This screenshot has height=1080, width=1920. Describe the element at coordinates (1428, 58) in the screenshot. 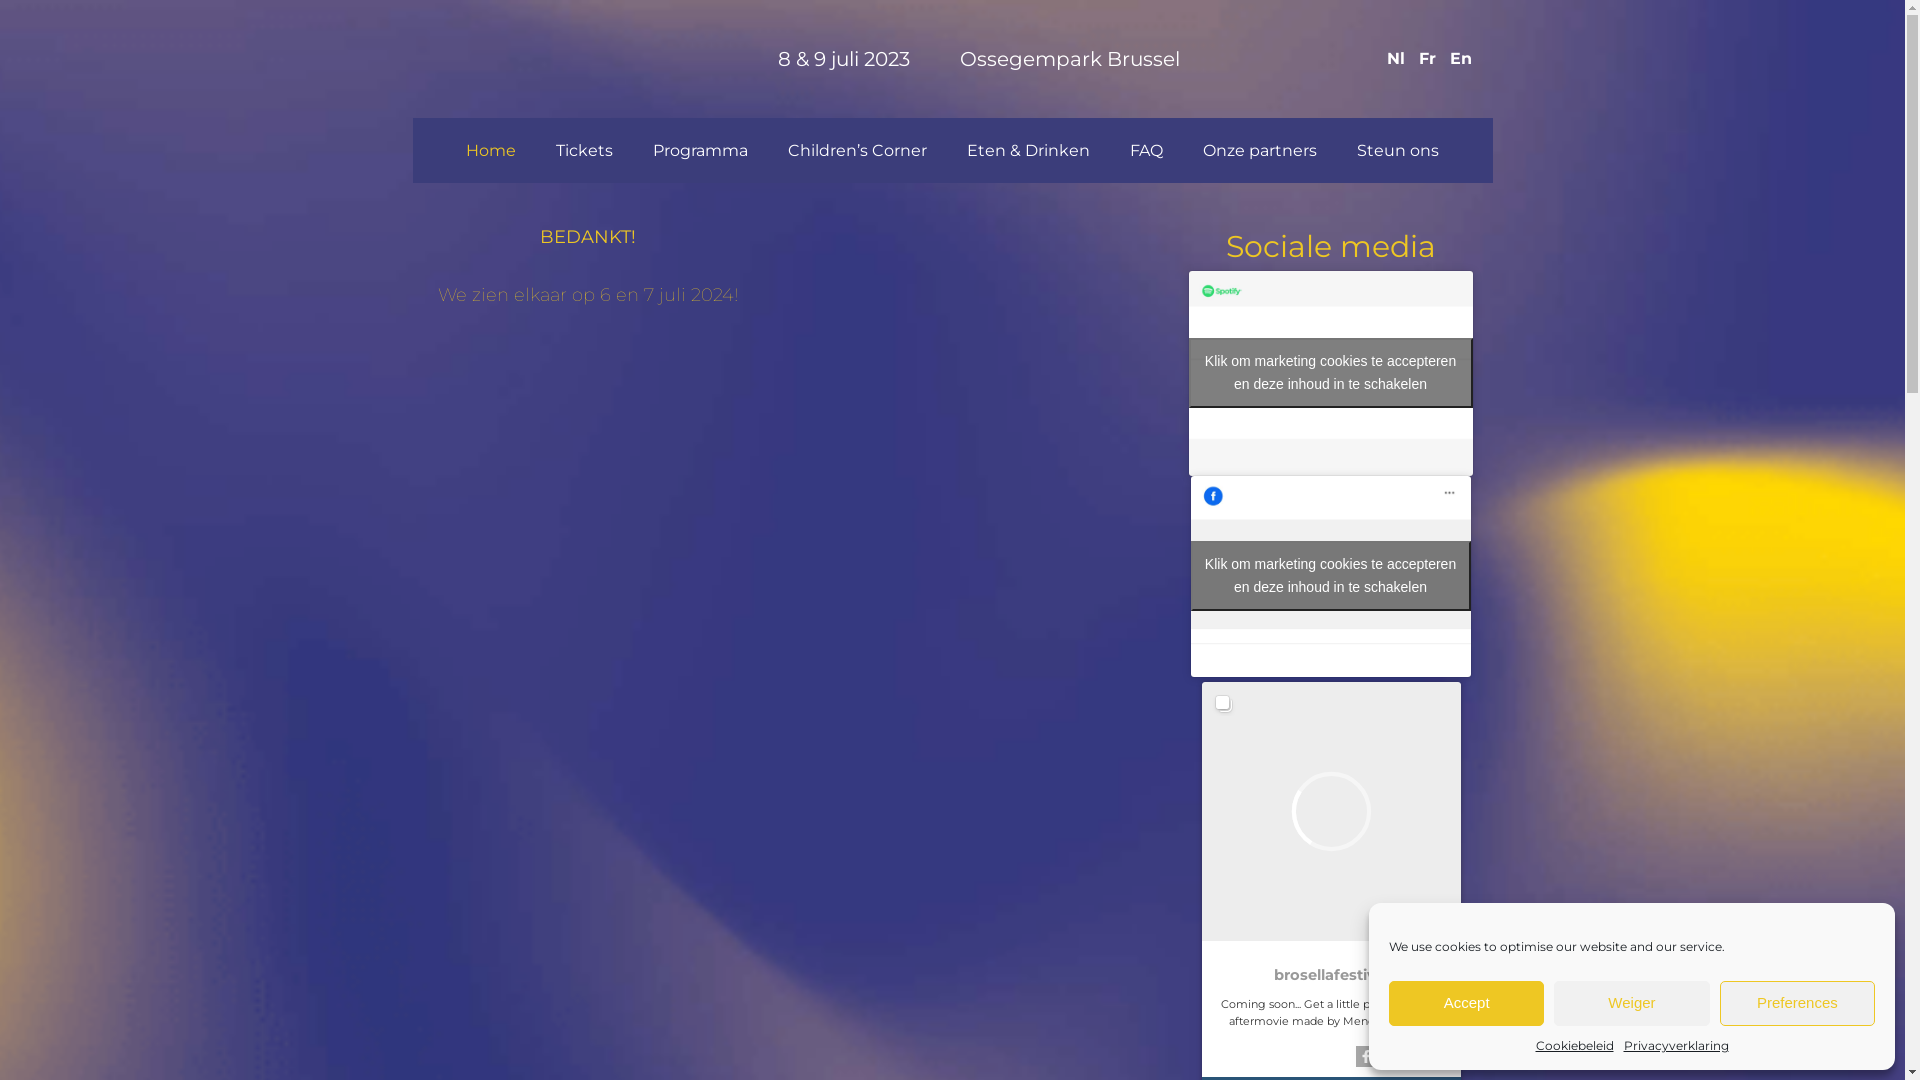

I see `Fr` at that location.